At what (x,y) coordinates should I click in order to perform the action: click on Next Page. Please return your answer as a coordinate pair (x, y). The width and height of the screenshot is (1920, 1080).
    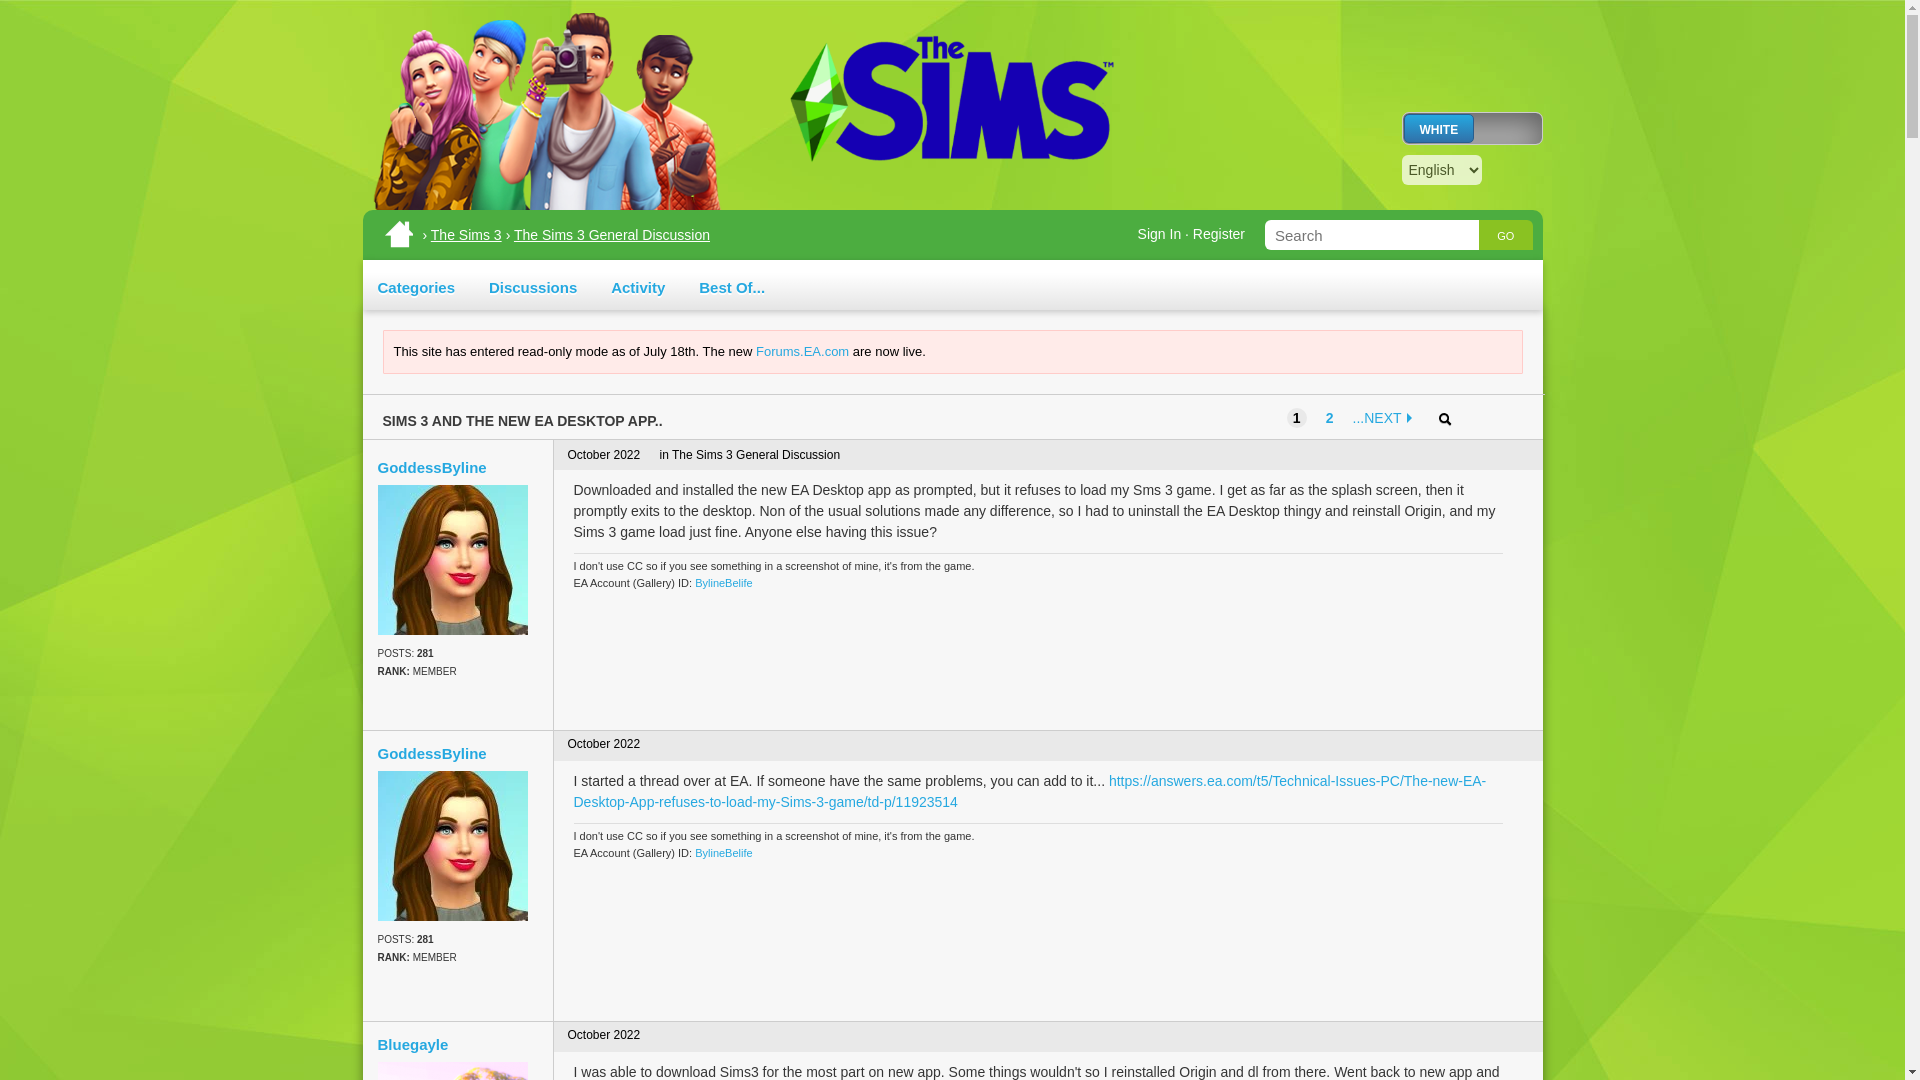
    Looking at the image, I should click on (1384, 418).